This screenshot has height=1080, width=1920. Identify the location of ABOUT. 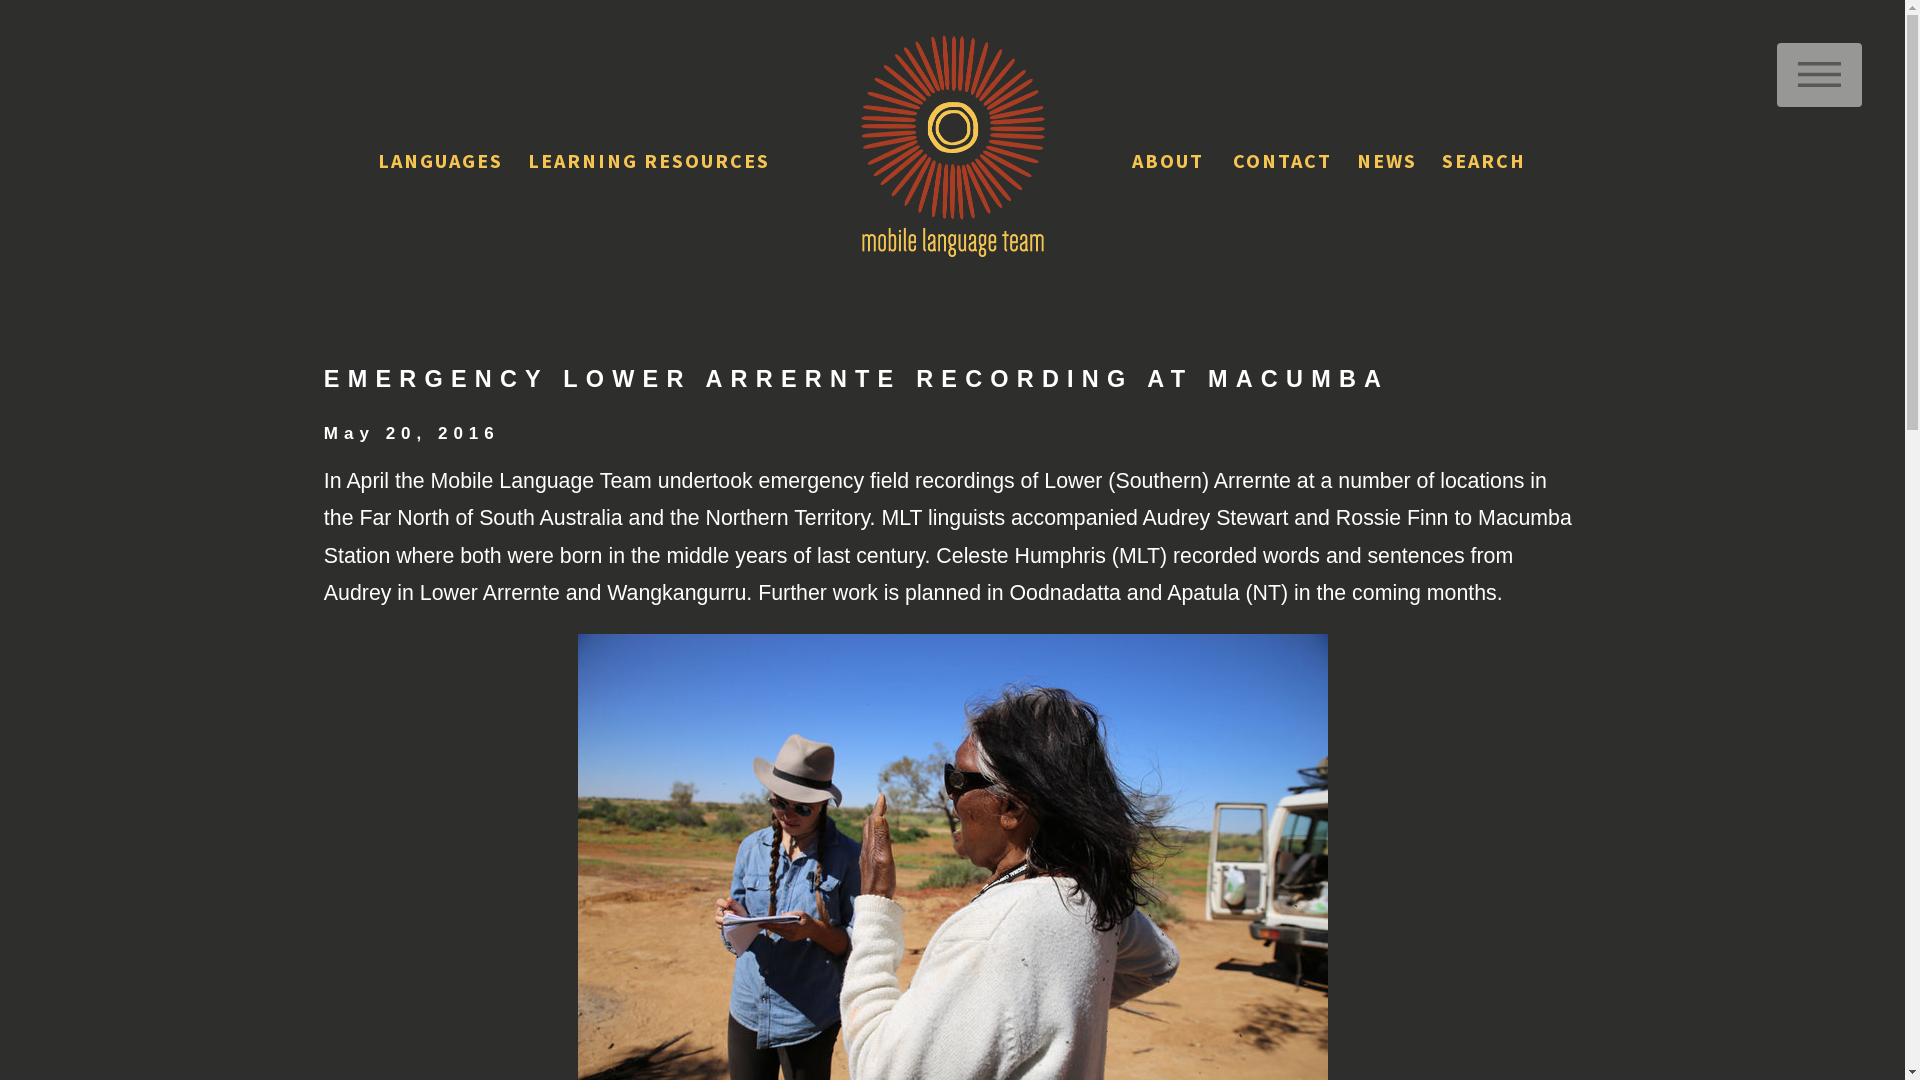
(1170, 162).